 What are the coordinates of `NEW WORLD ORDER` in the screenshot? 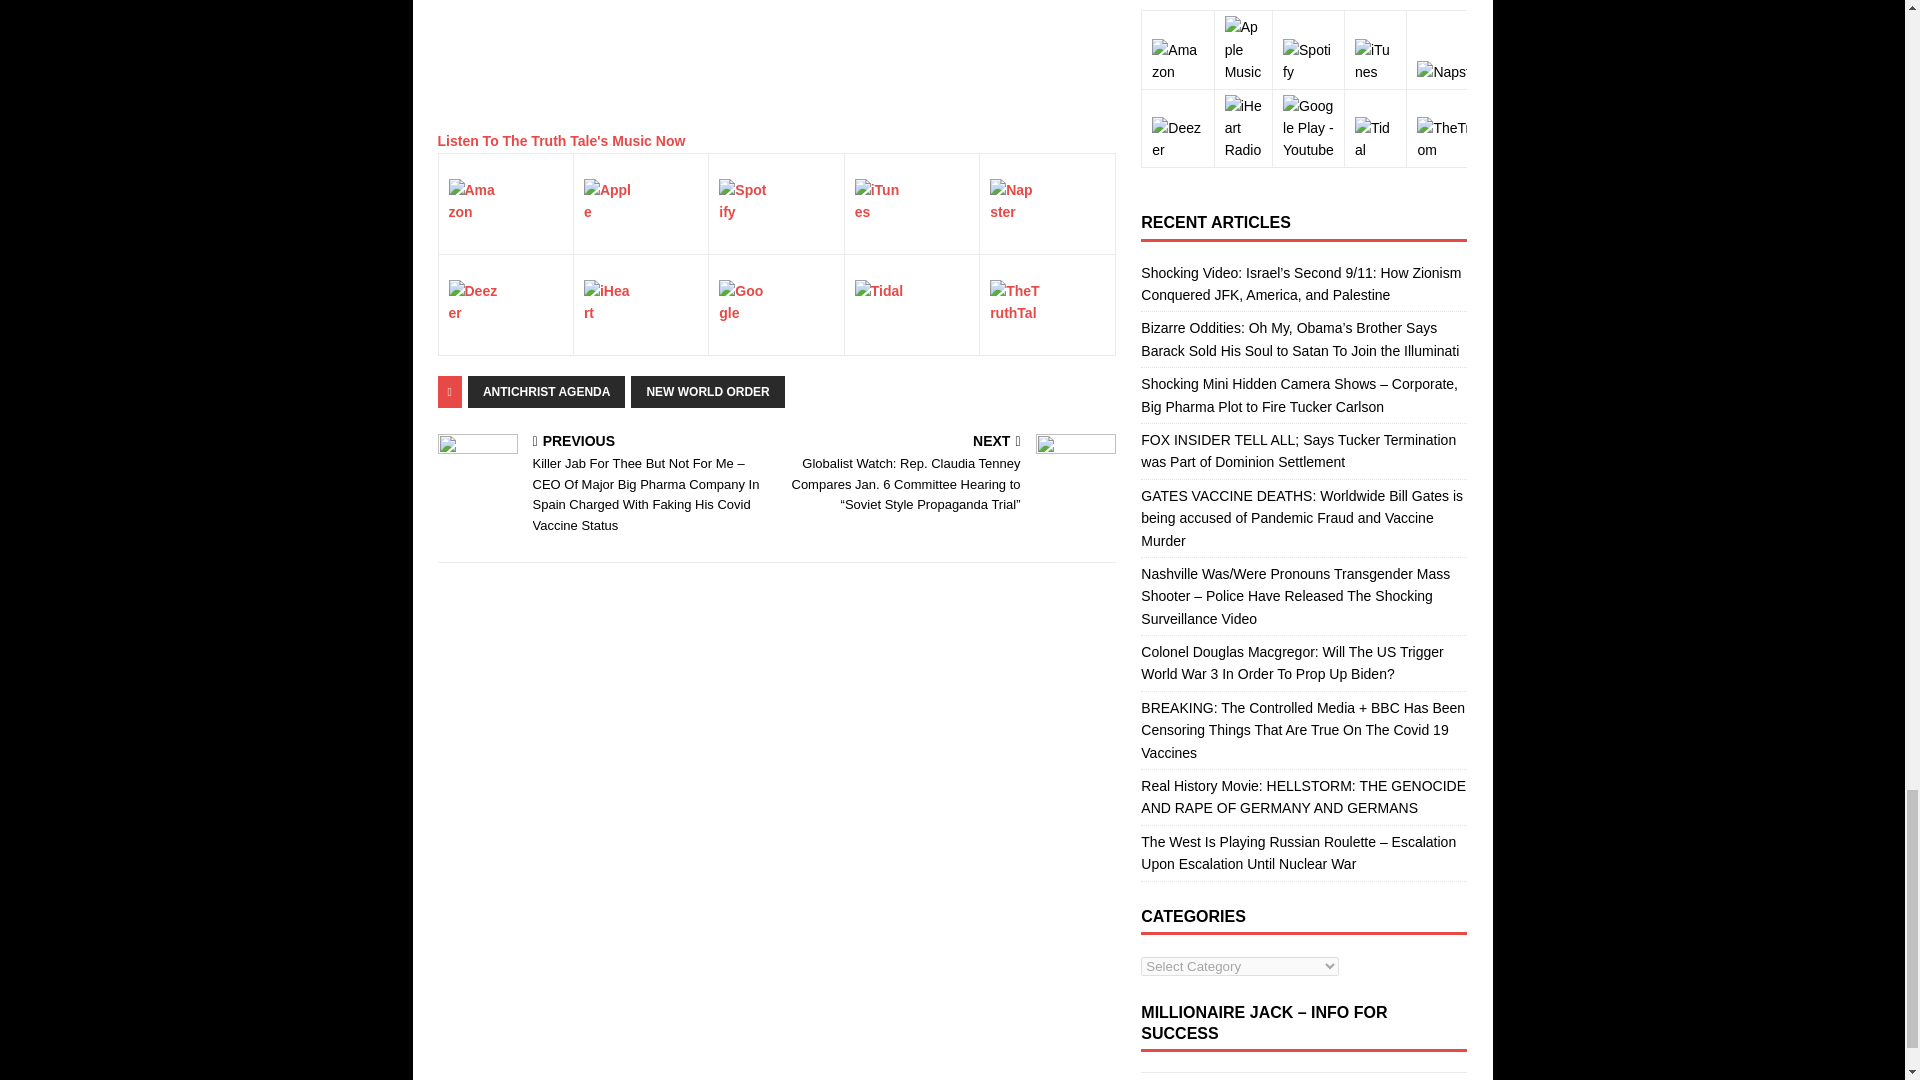 It's located at (707, 392).